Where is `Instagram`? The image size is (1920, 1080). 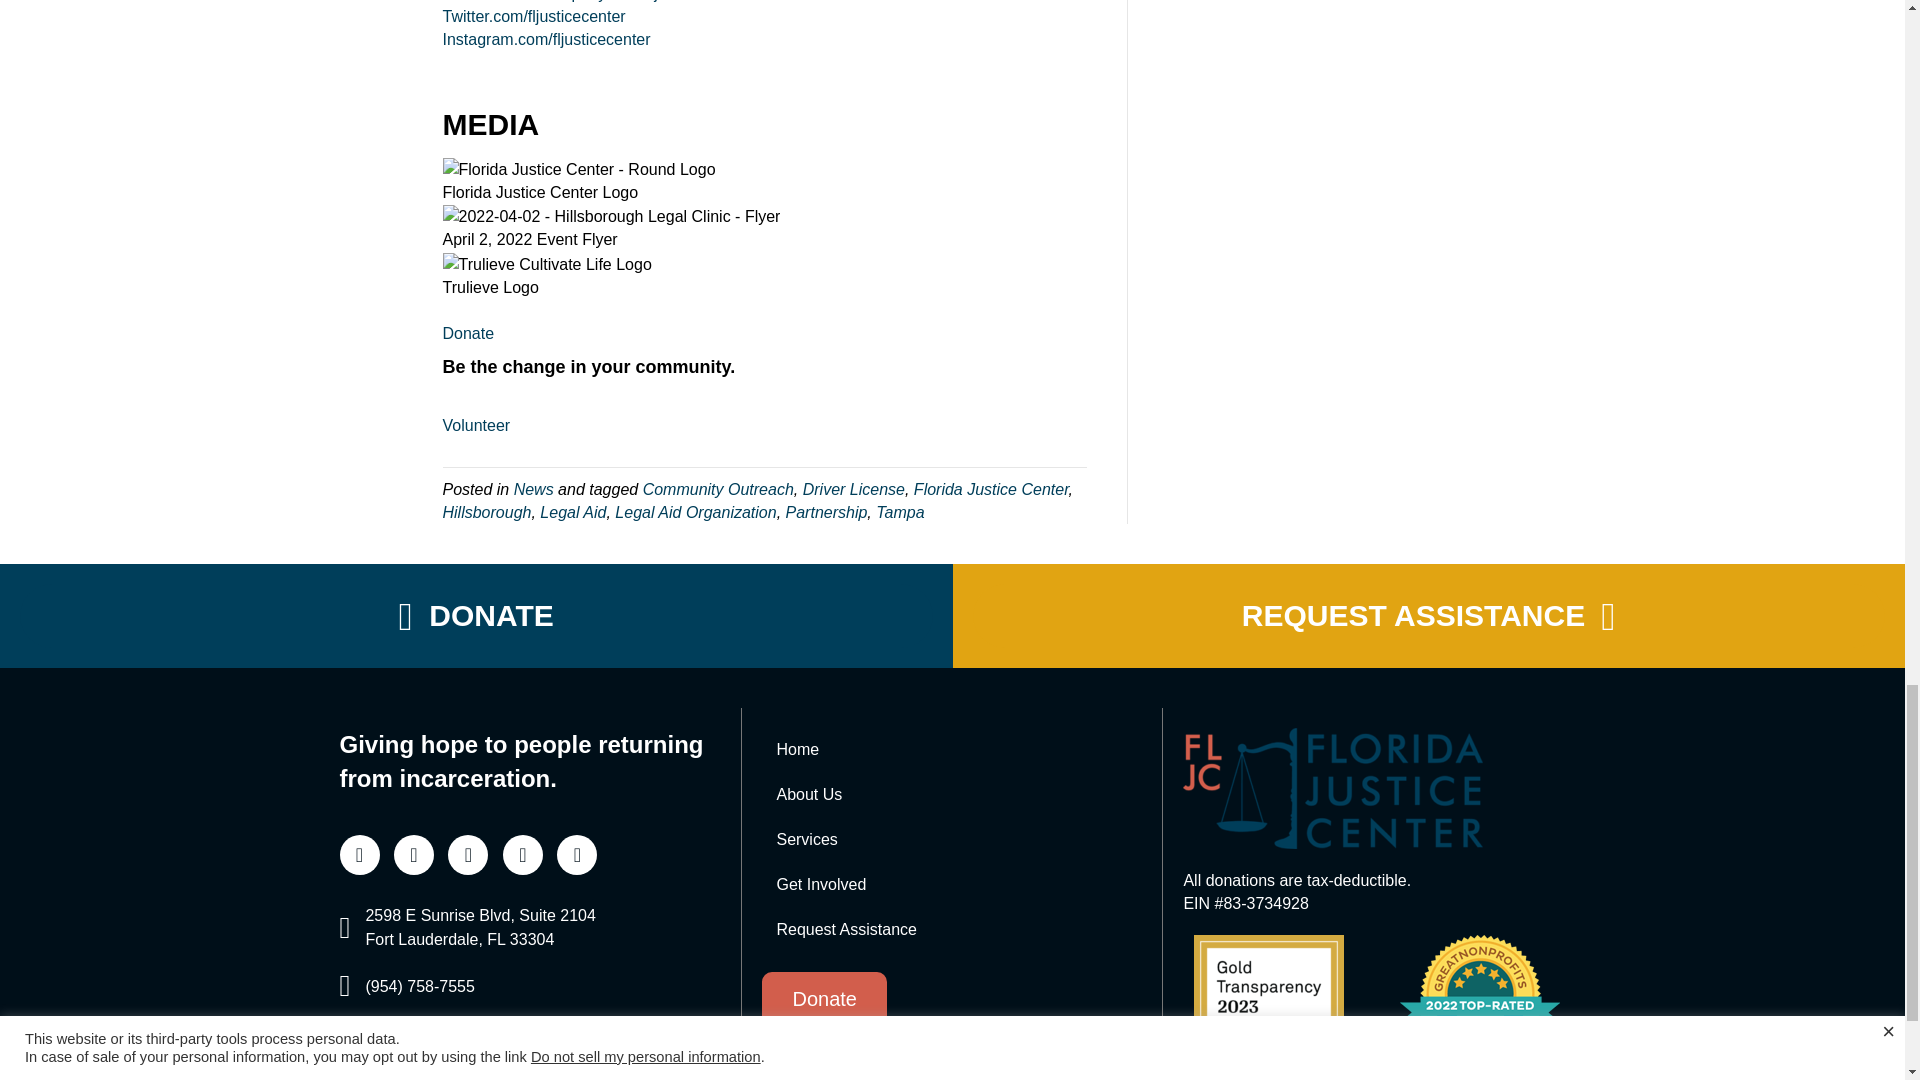
Instagram is located at coordinates (467, 854).